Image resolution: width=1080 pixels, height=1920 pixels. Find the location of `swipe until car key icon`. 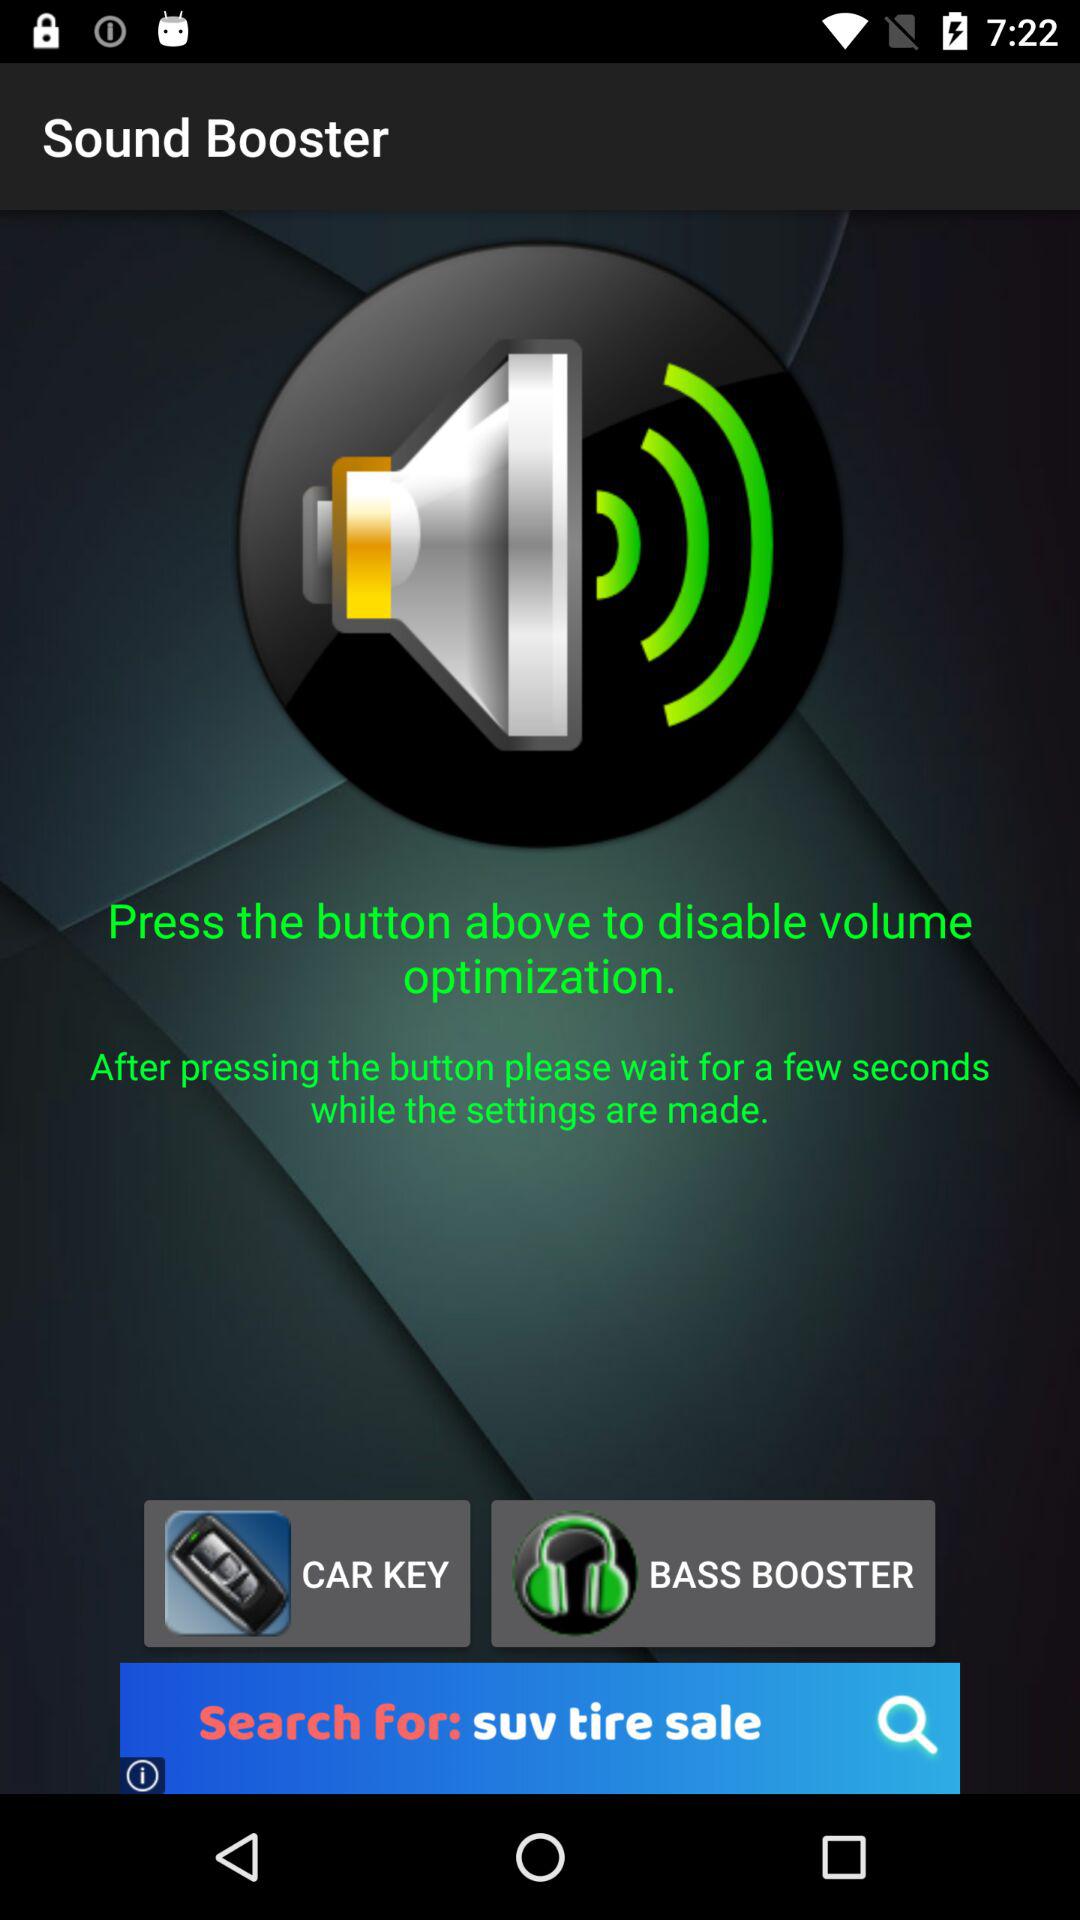

swipe until car key icon is located at coordinates (306, 1573).